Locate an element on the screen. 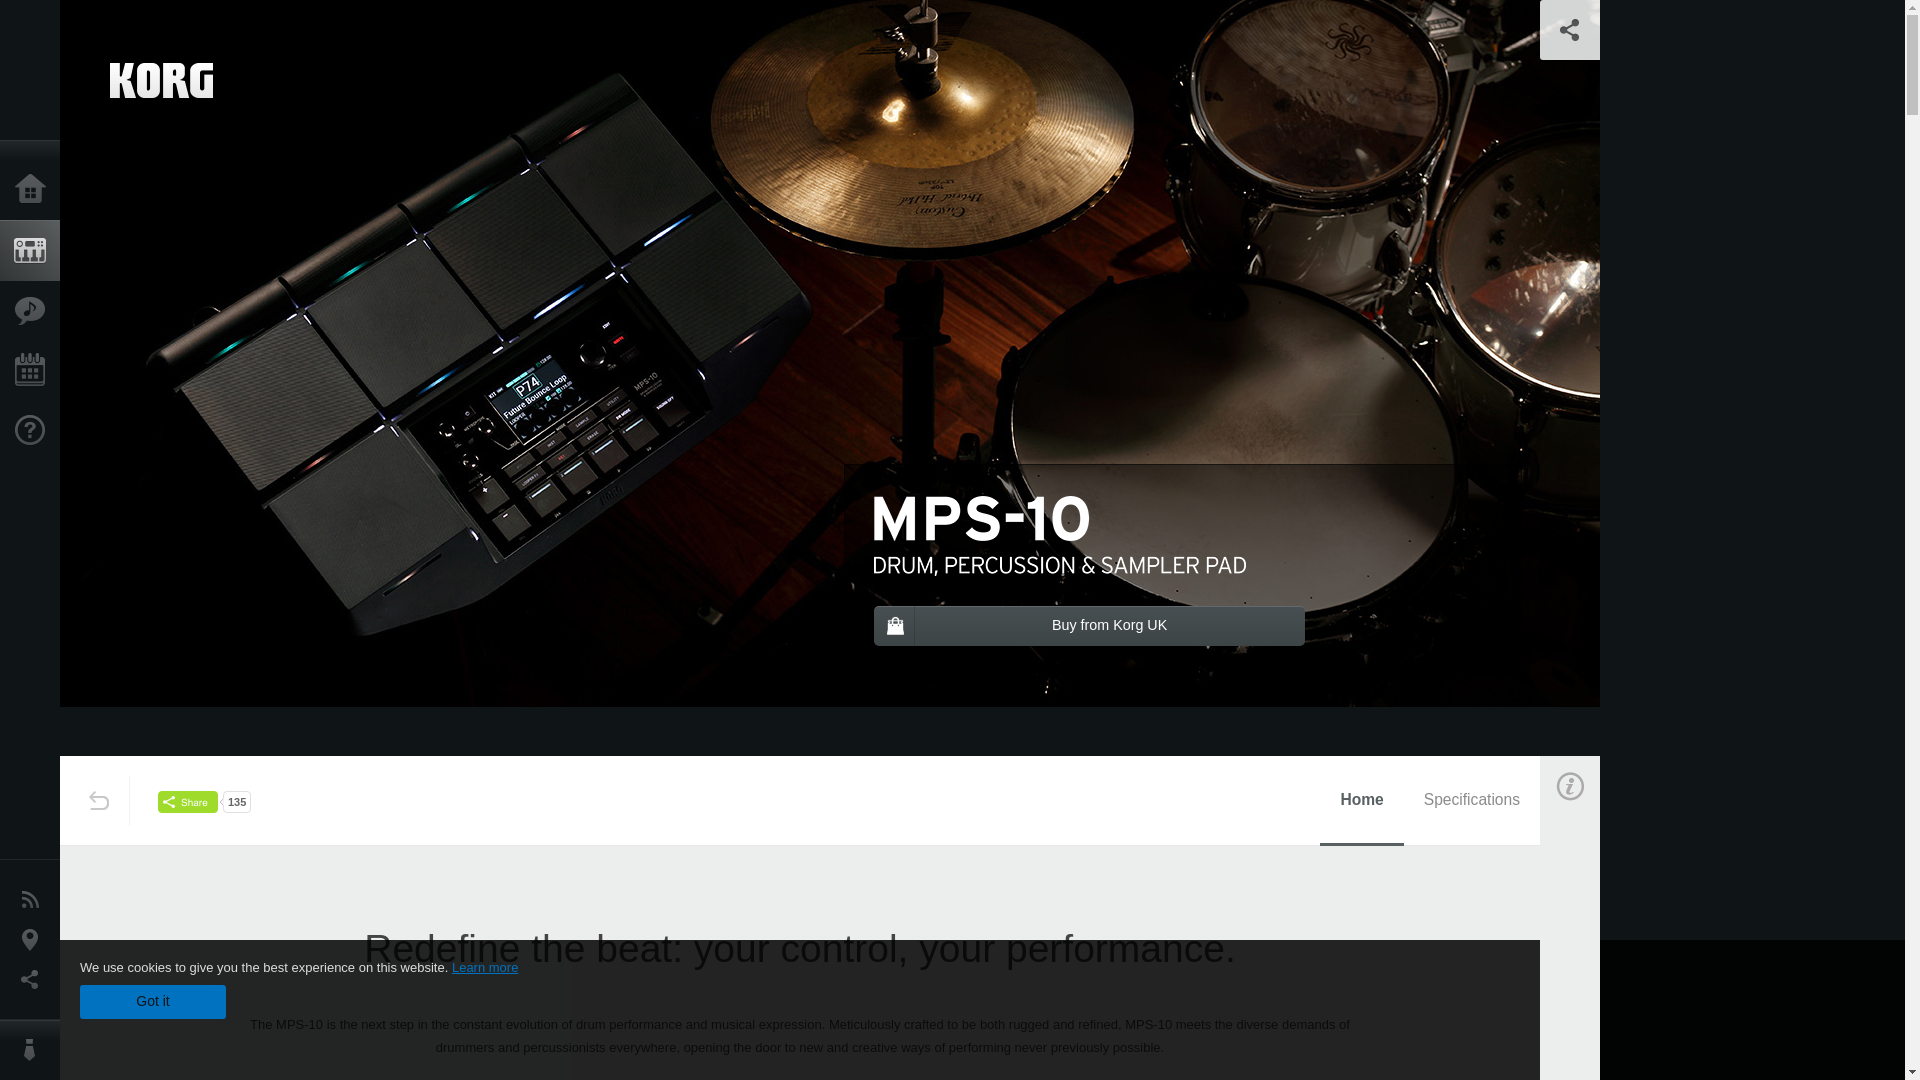  News is located at coordinates (34, 900).